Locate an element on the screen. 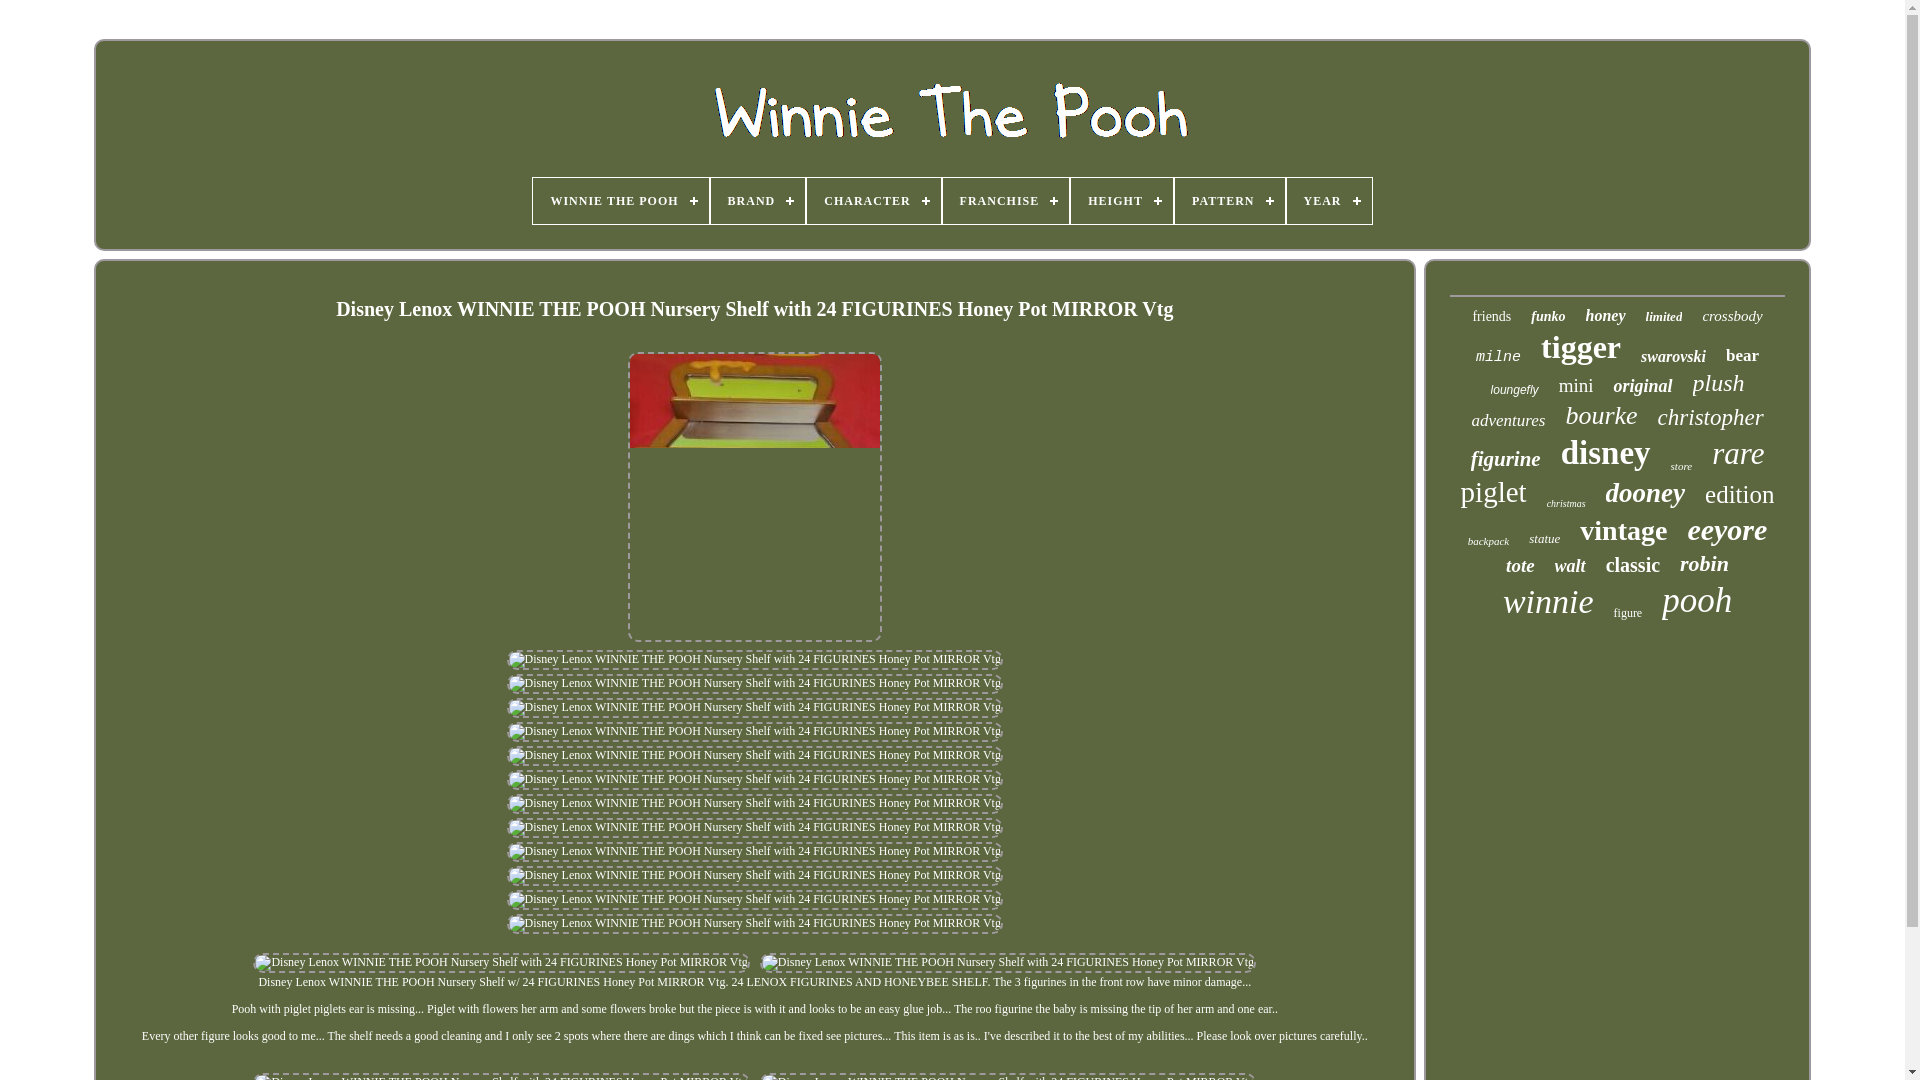 The width and height of the screenshot is (1920, 1080). BRAND is located at coordinates (758, 200).